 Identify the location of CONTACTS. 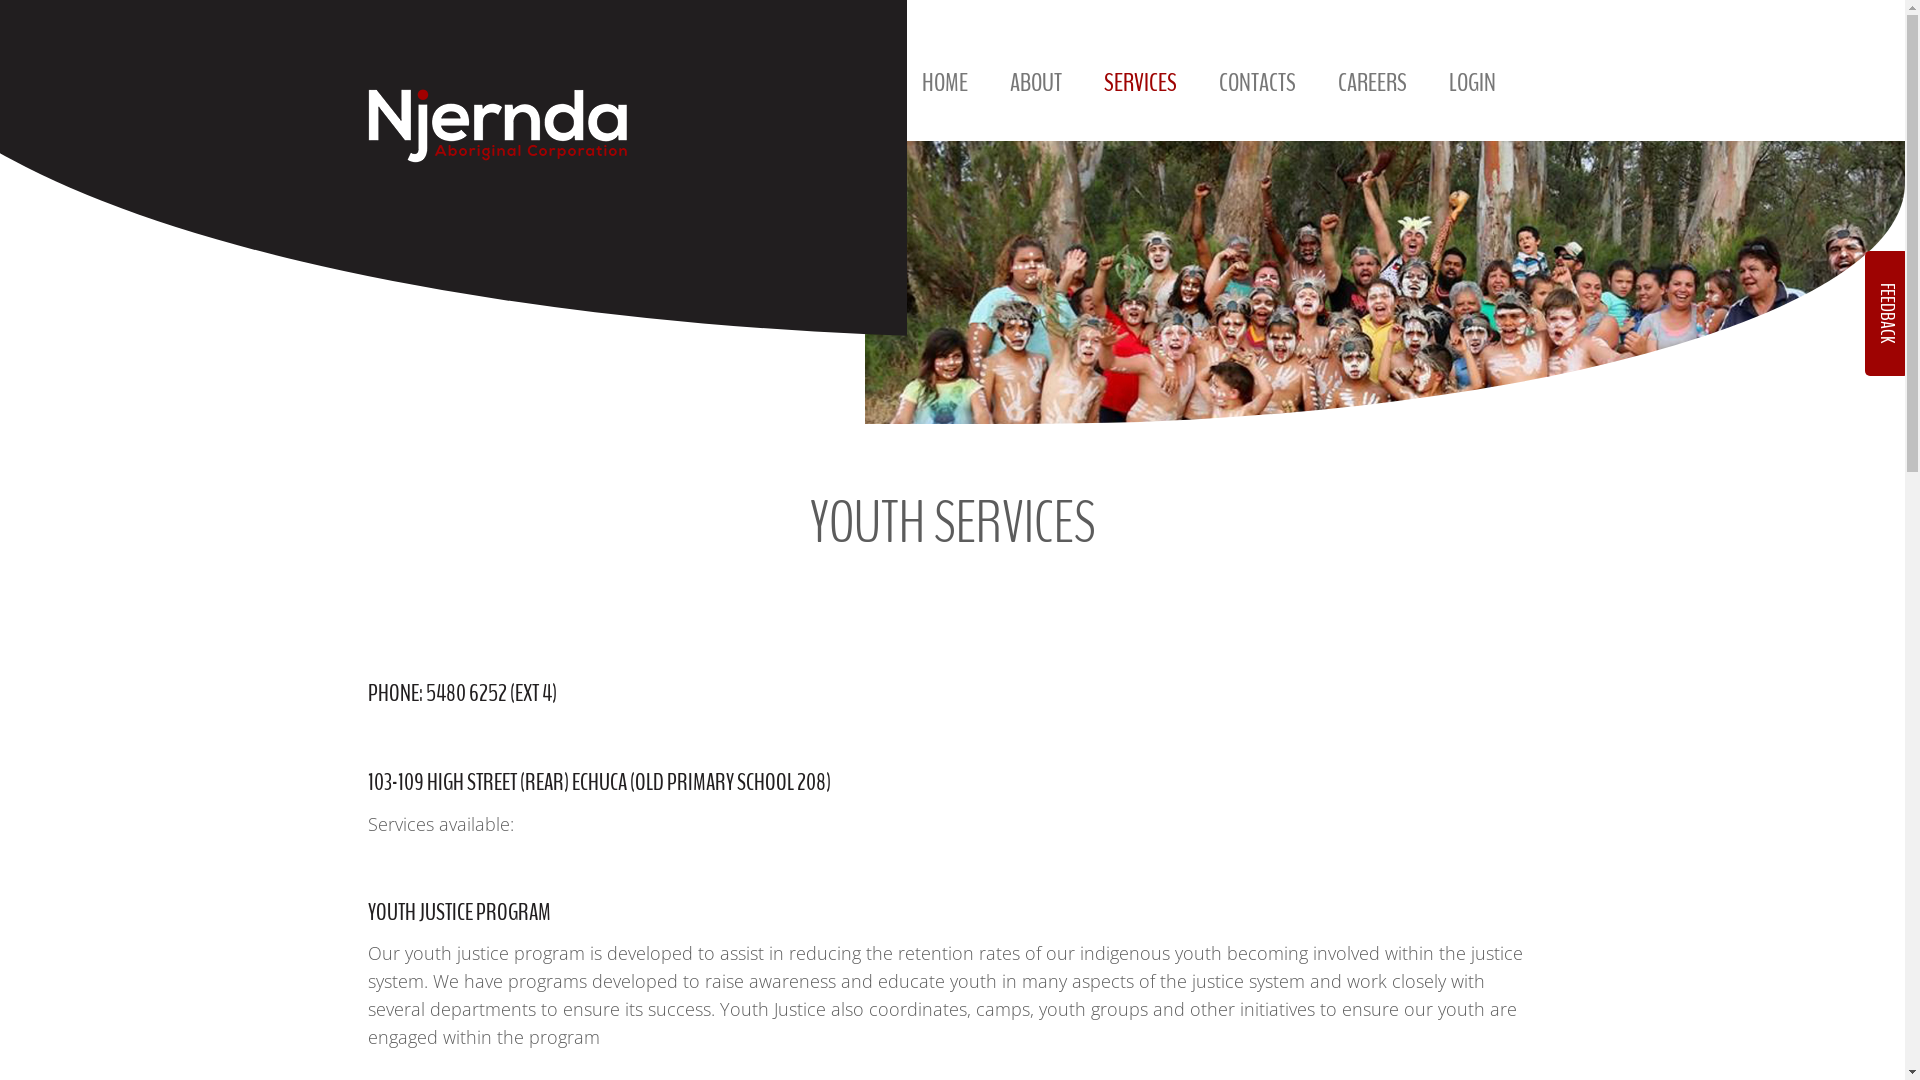
(1256, 98).